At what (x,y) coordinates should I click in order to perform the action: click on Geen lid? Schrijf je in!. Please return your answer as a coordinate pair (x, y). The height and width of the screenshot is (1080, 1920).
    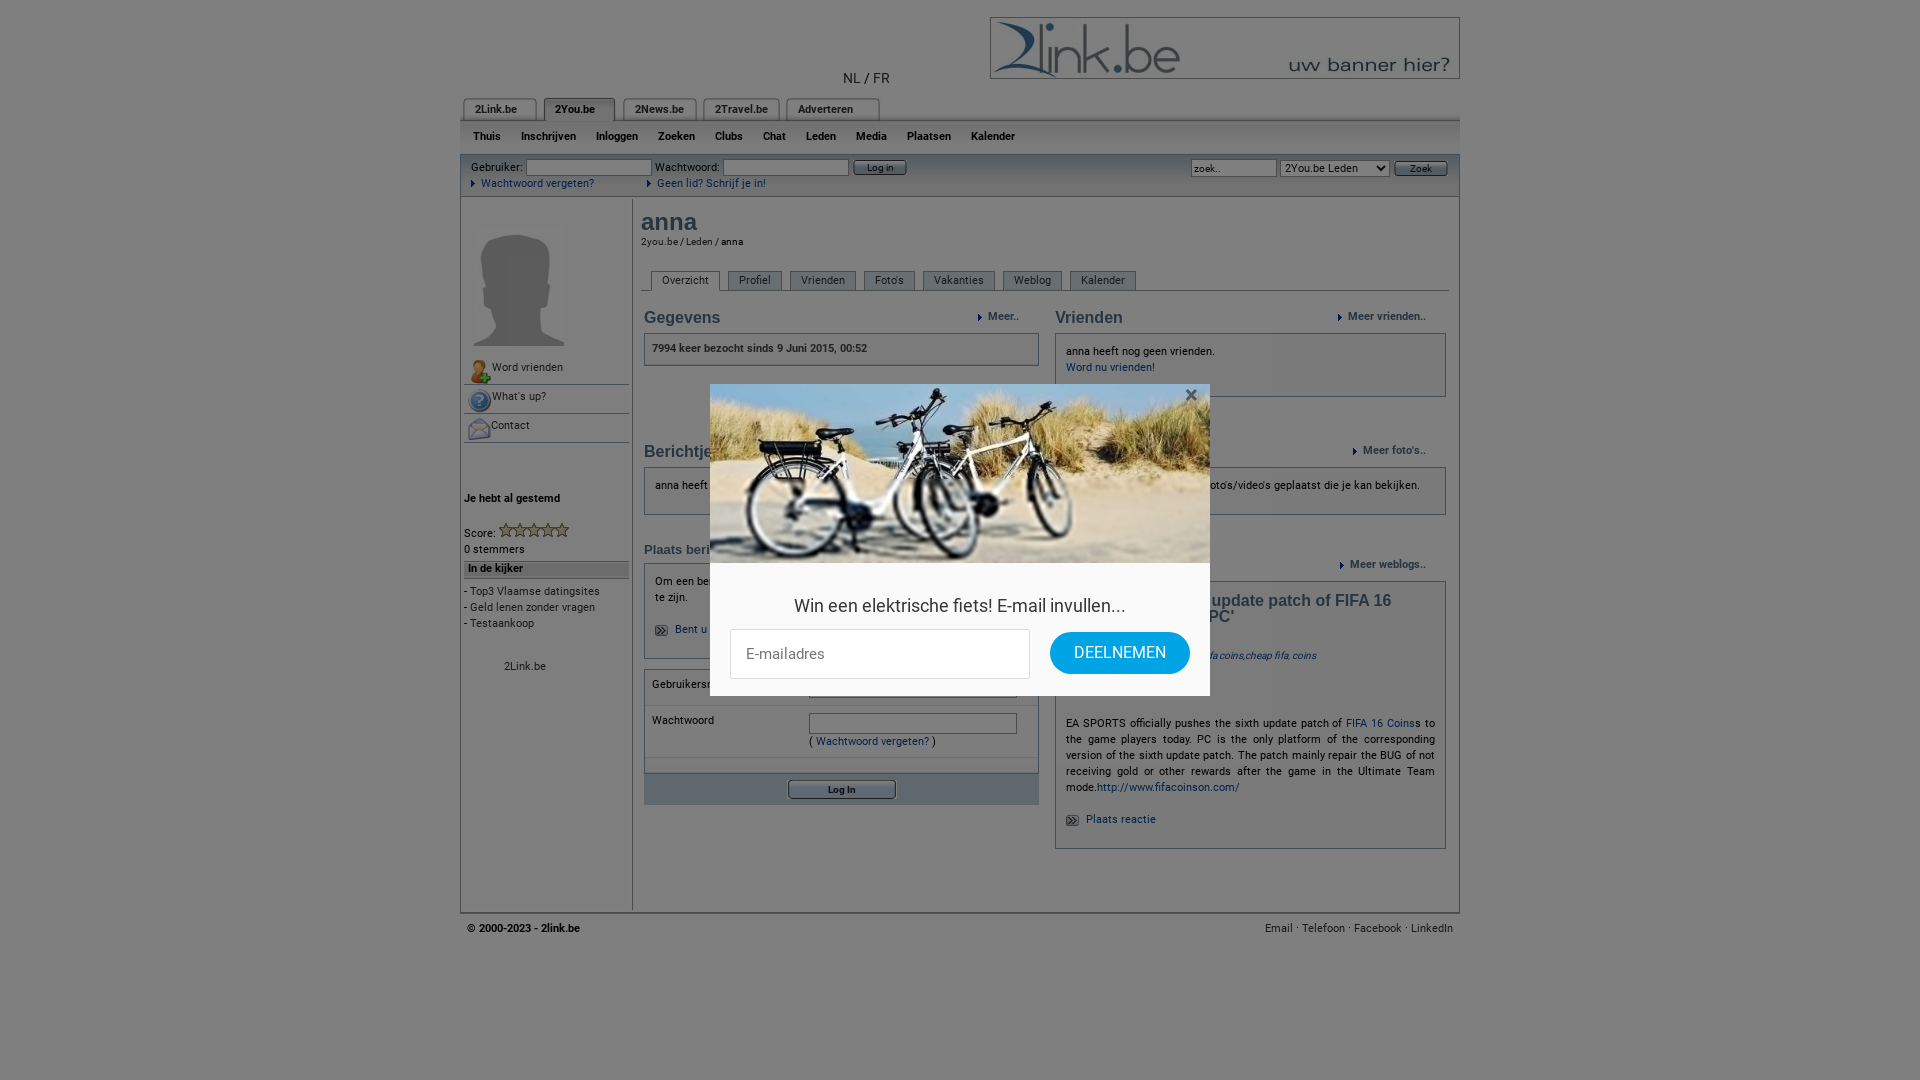
    Looking at the image, I should click on (706, 184).